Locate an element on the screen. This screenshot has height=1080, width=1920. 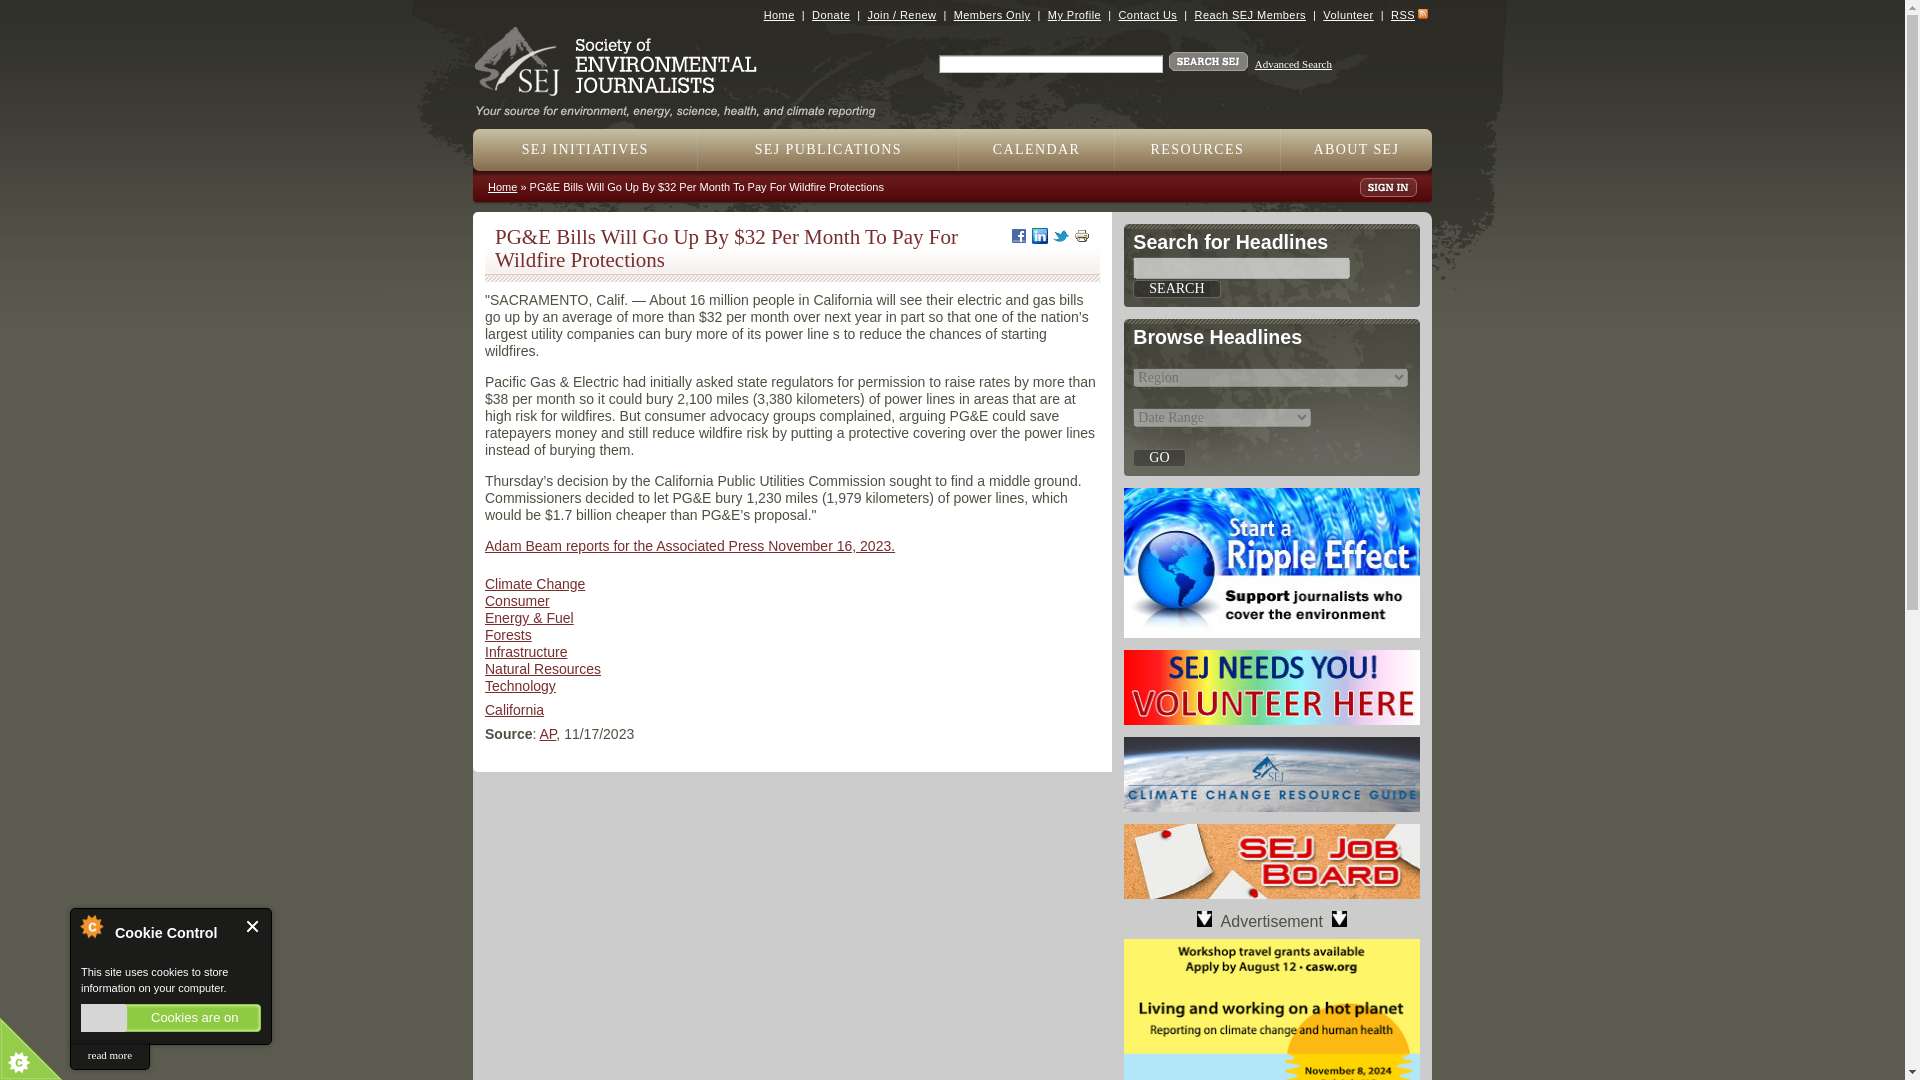
Go is located at coordinates (1158, 458).